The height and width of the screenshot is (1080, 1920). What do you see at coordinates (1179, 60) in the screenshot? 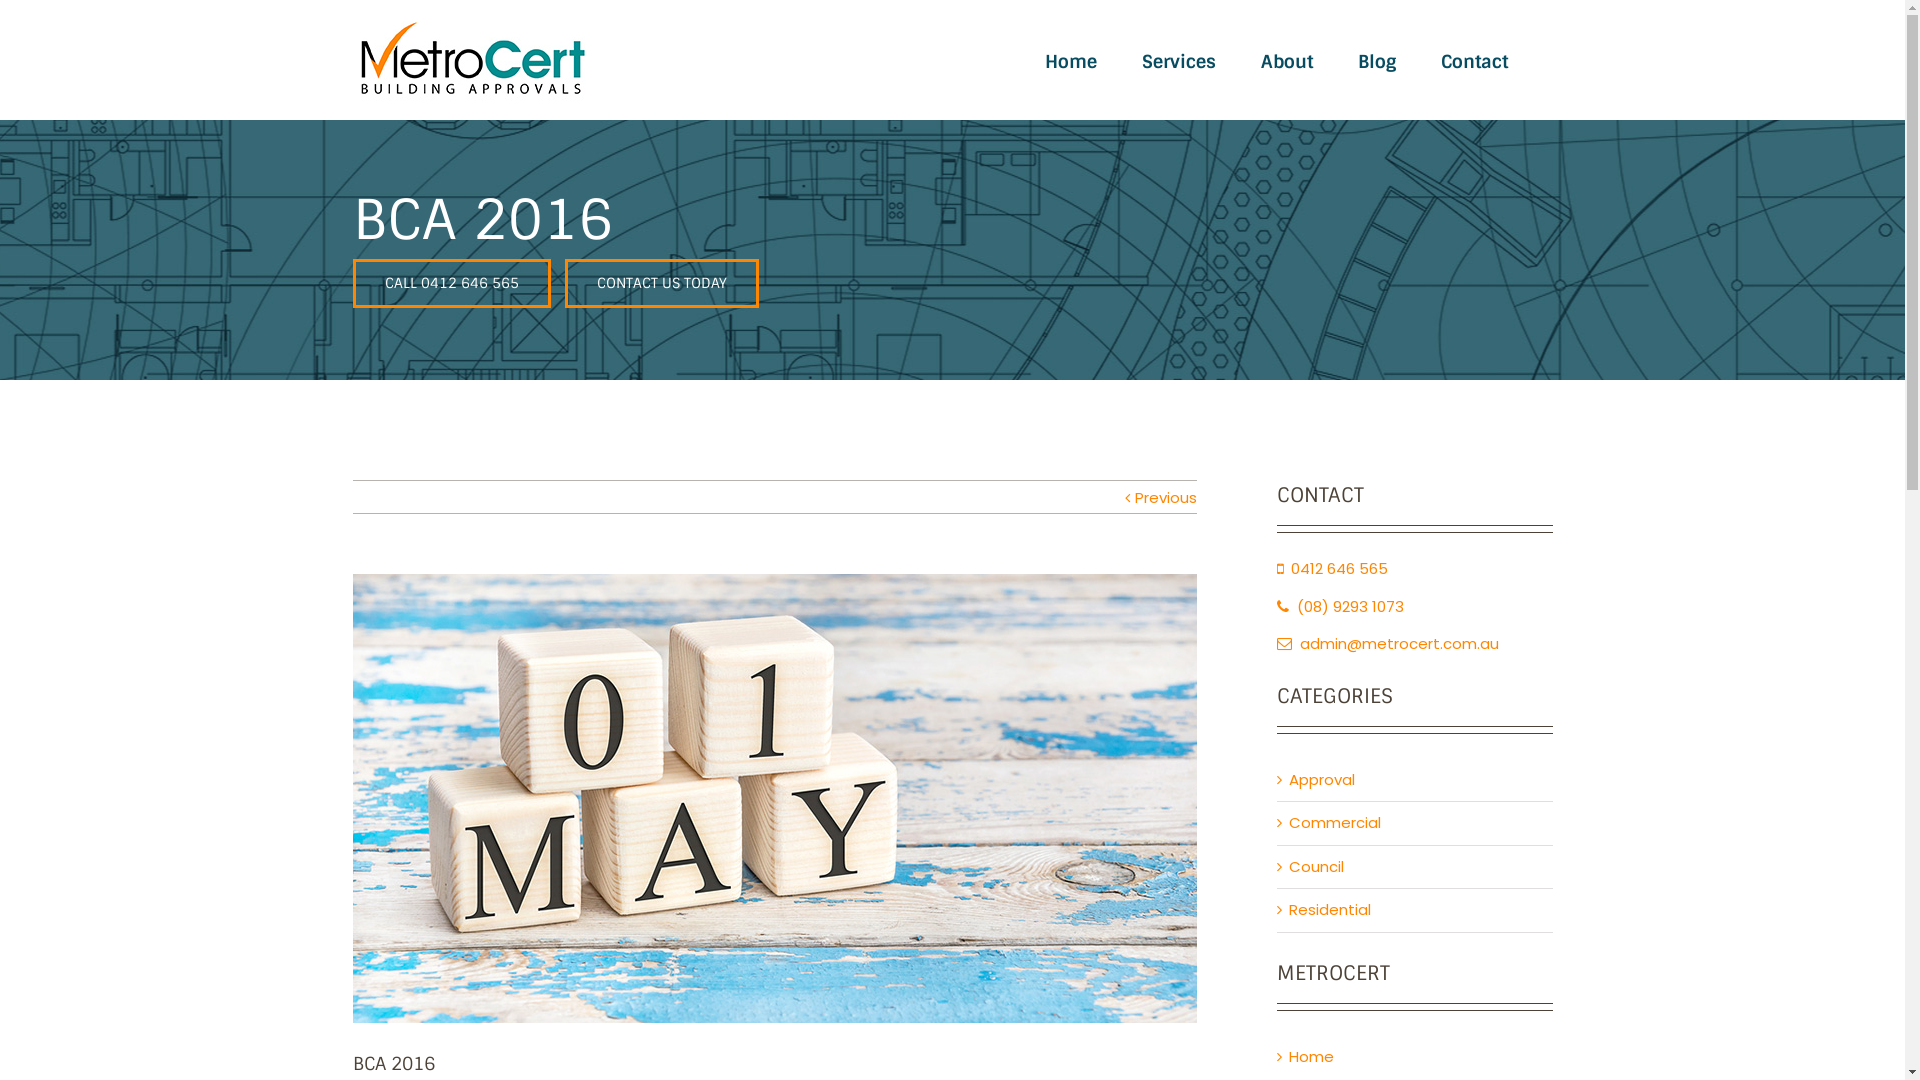
I see `Services` at bounding box center [1179, 60].